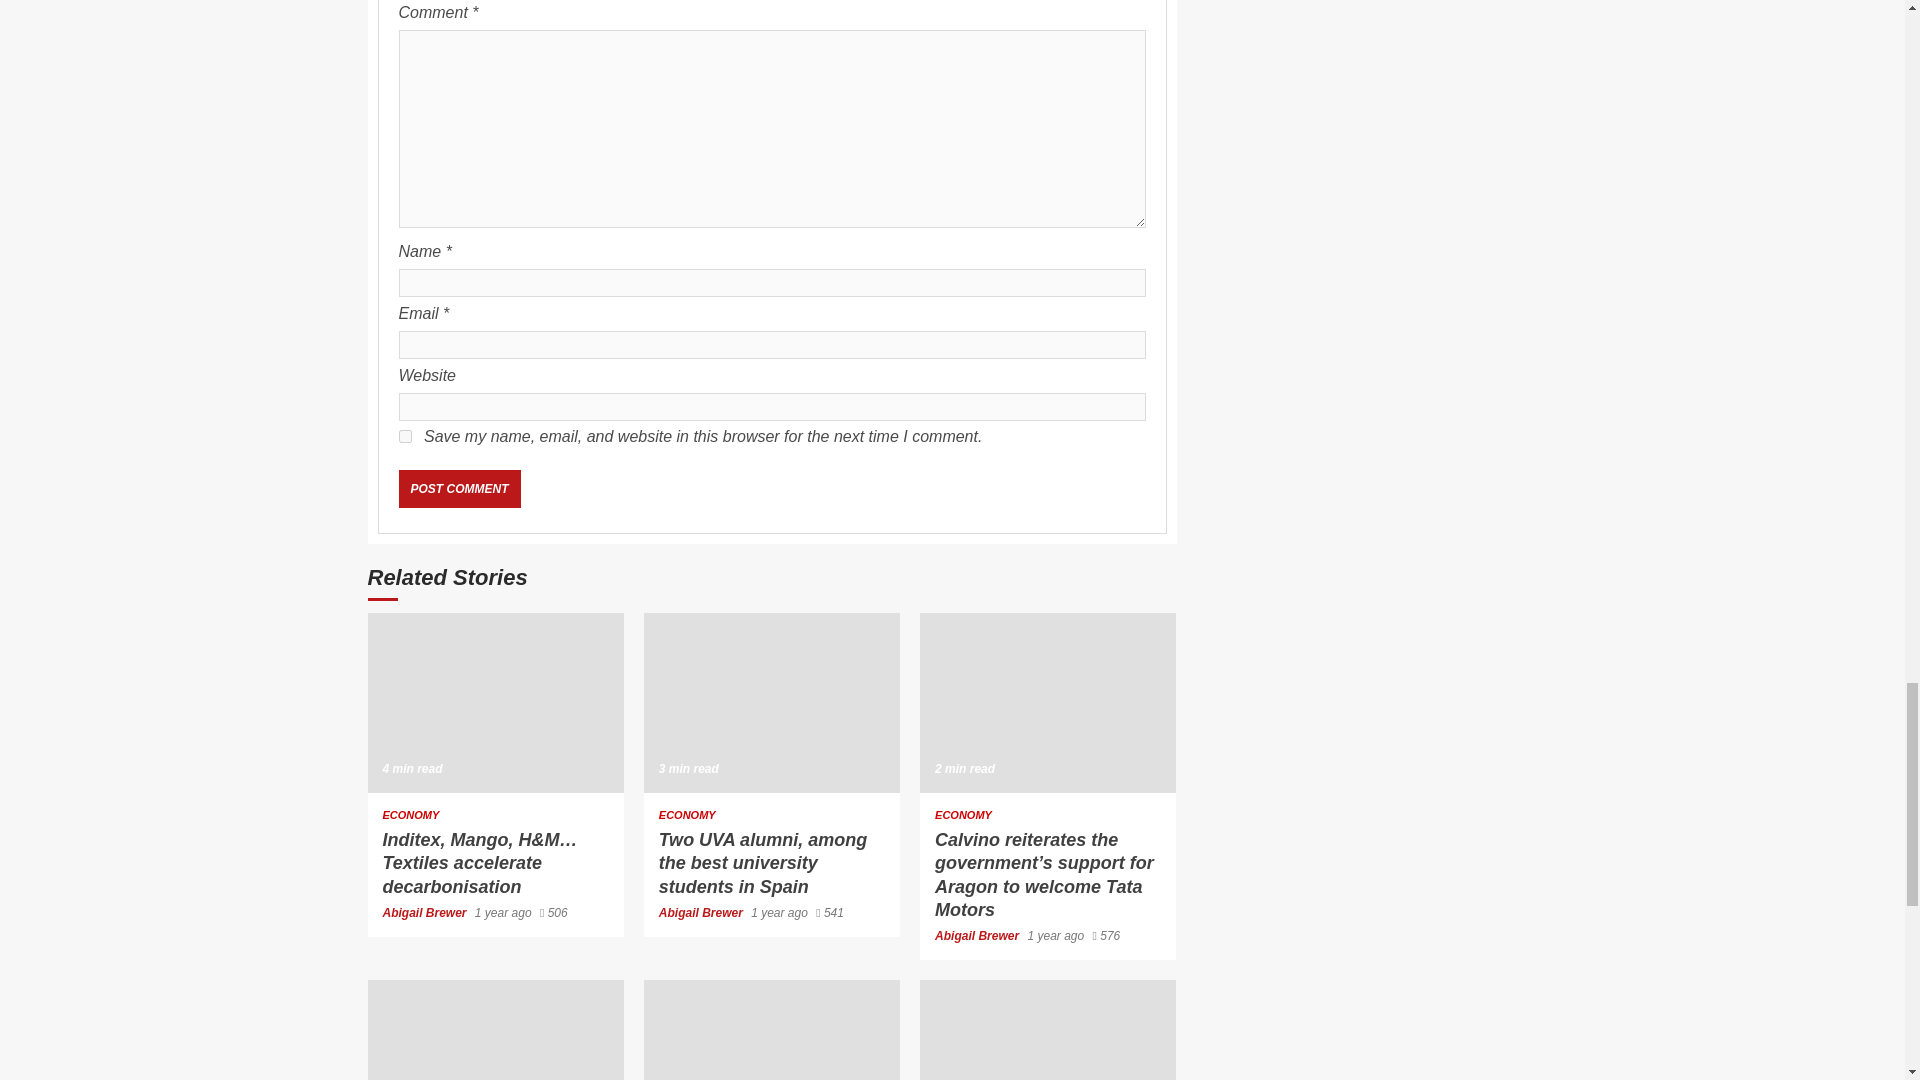 The image size is (1920, 1080). I want to click on Post Comment, so click(458, 488).